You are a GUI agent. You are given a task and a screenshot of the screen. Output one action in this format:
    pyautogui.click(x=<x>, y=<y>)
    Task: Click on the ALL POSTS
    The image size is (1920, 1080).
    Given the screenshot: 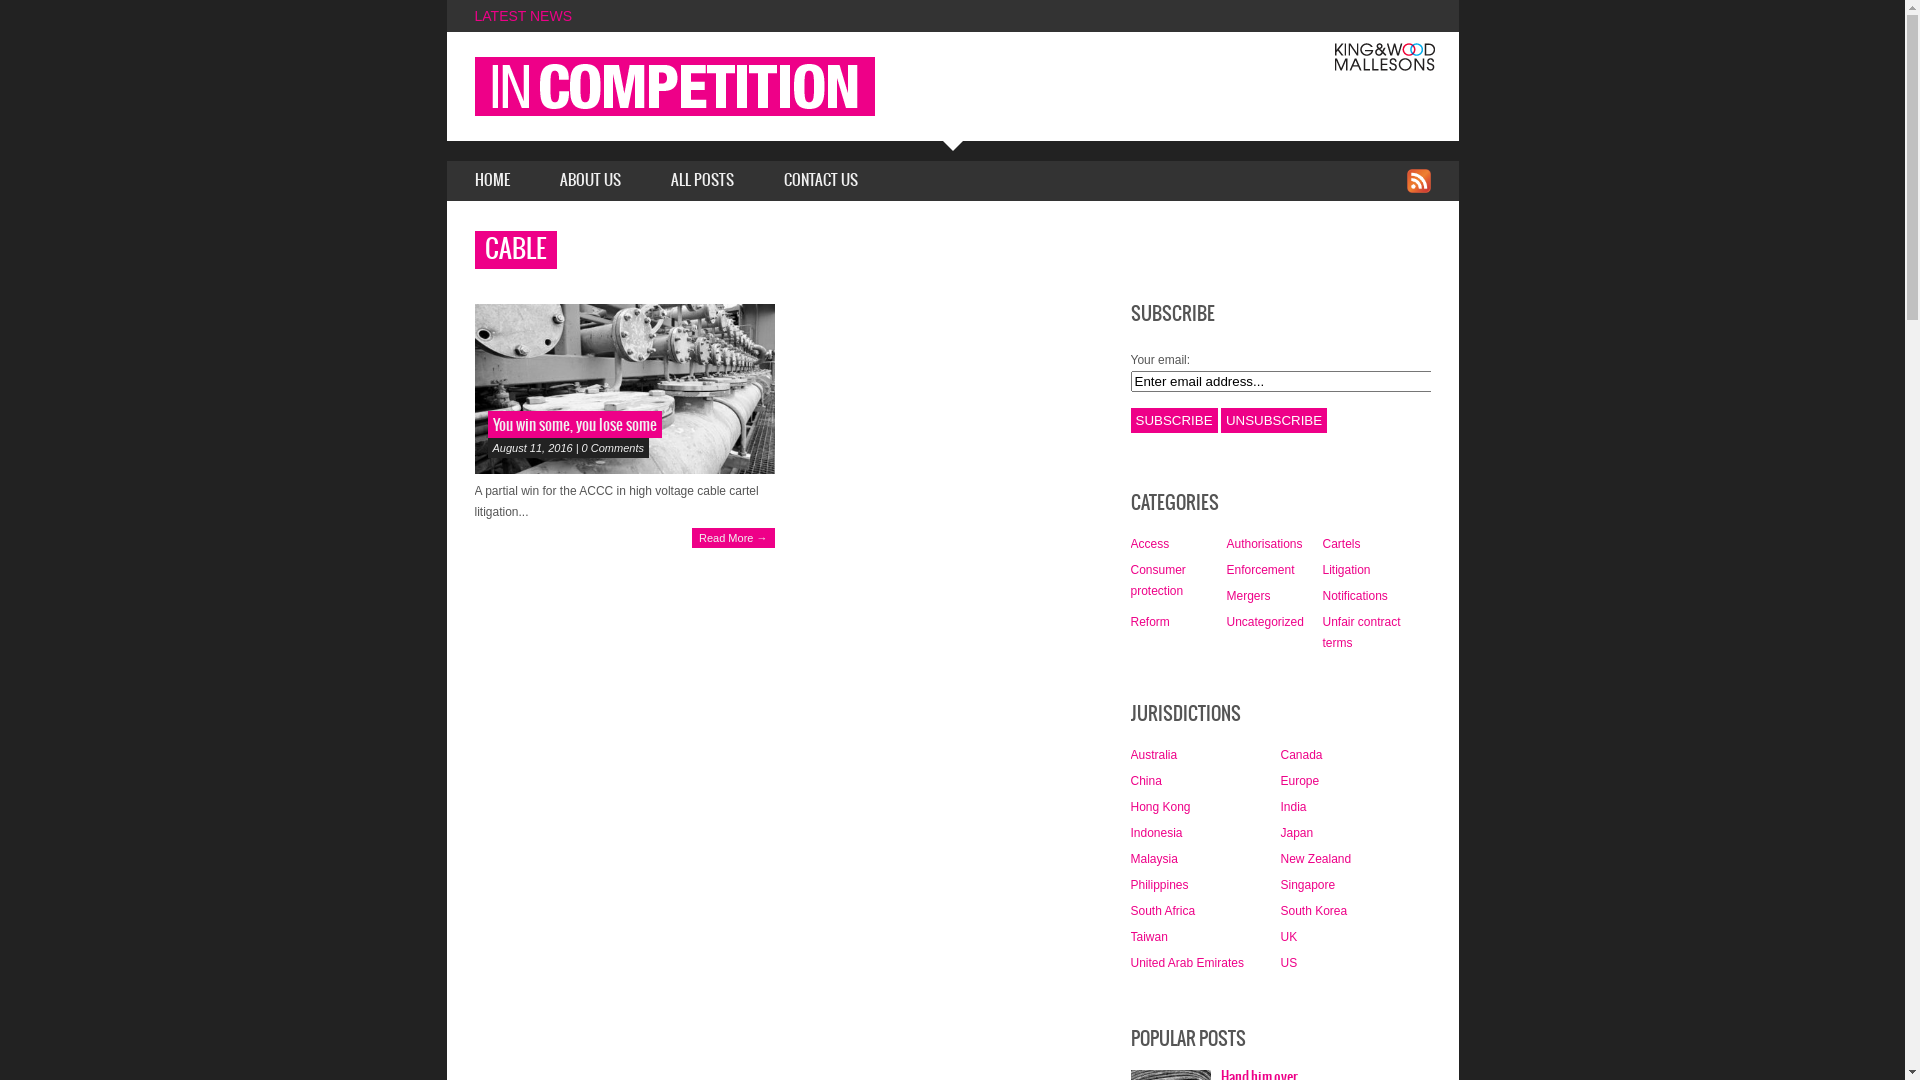 What is the action you would take?
    pyautogui.click(x=702, y=181)
    